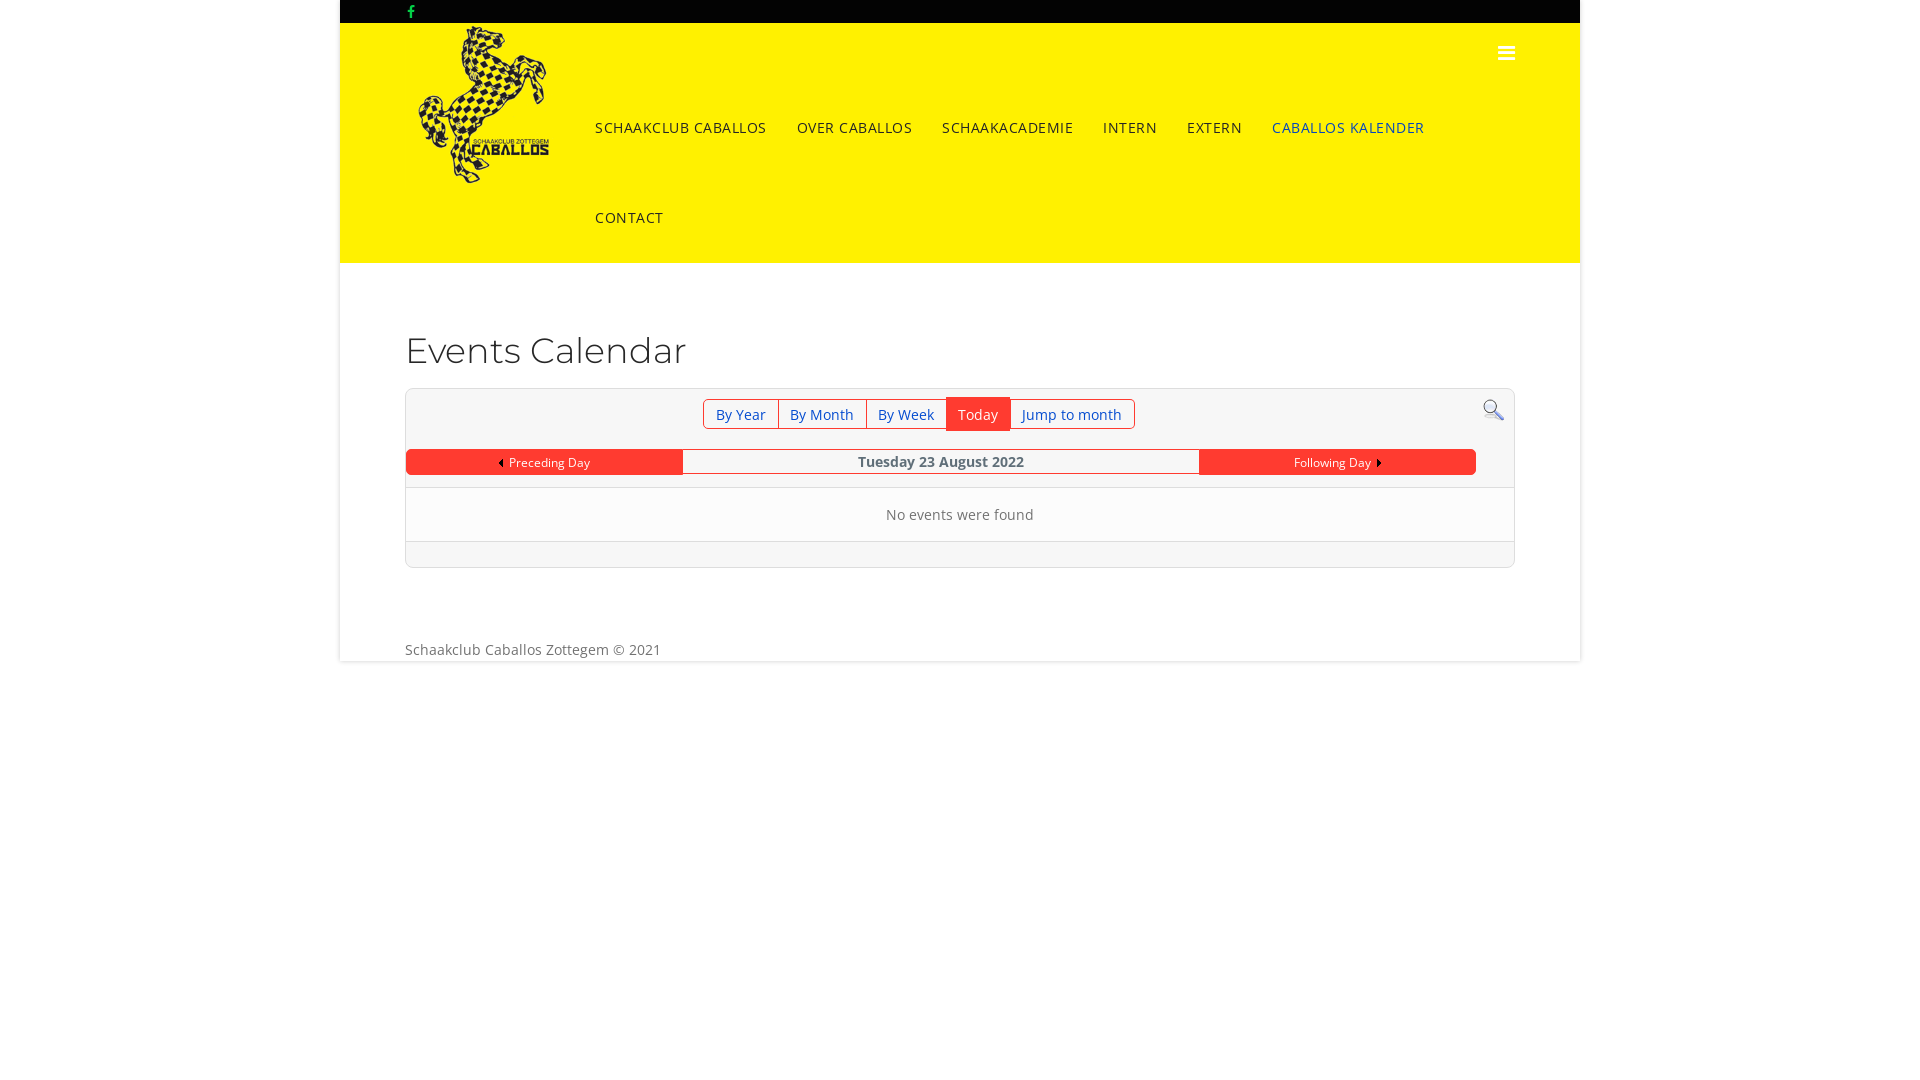 Image resolution: width=1920 pixels, height=1080 pixels. Describe the element at coordinates (1348, 128) in the screenshot. I see `CABALLOS KALENDER` at that location.